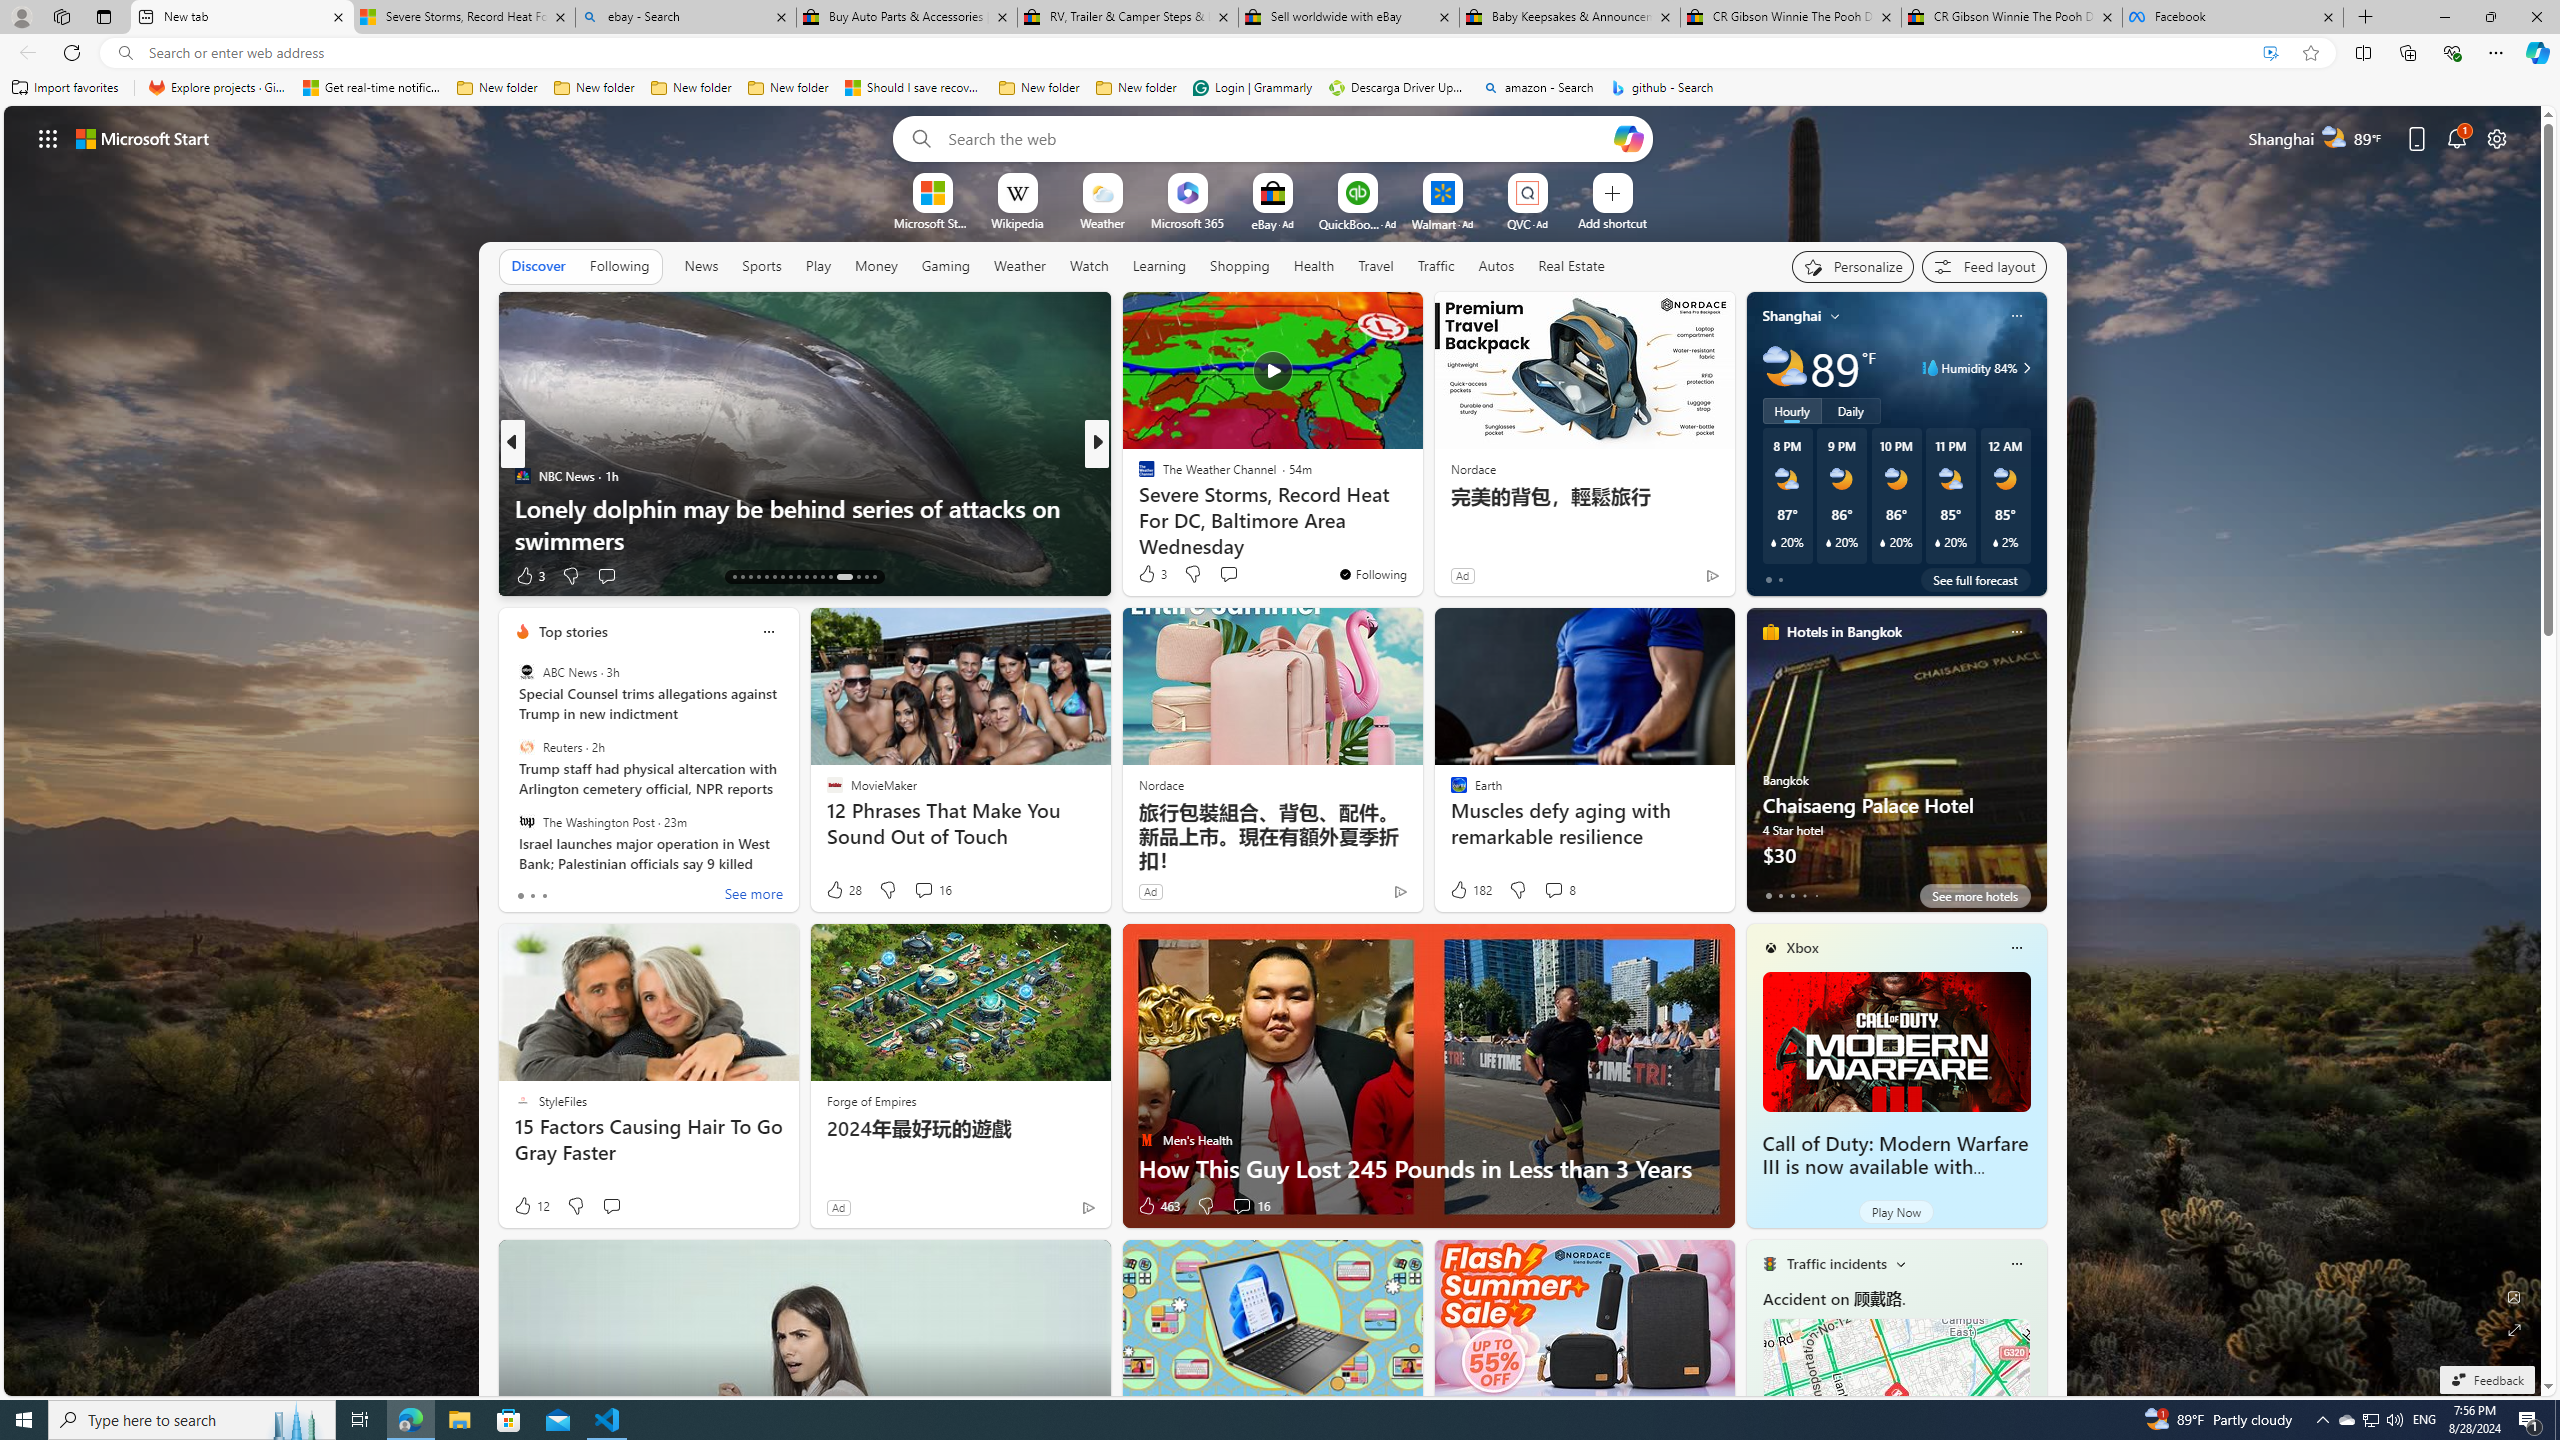 This screenshot has width=2560, height=1440. What do you see at coordinates (814, 577) in the screenshot?
I see `AutomationID: tab-23` at bounding box center [814, 577].